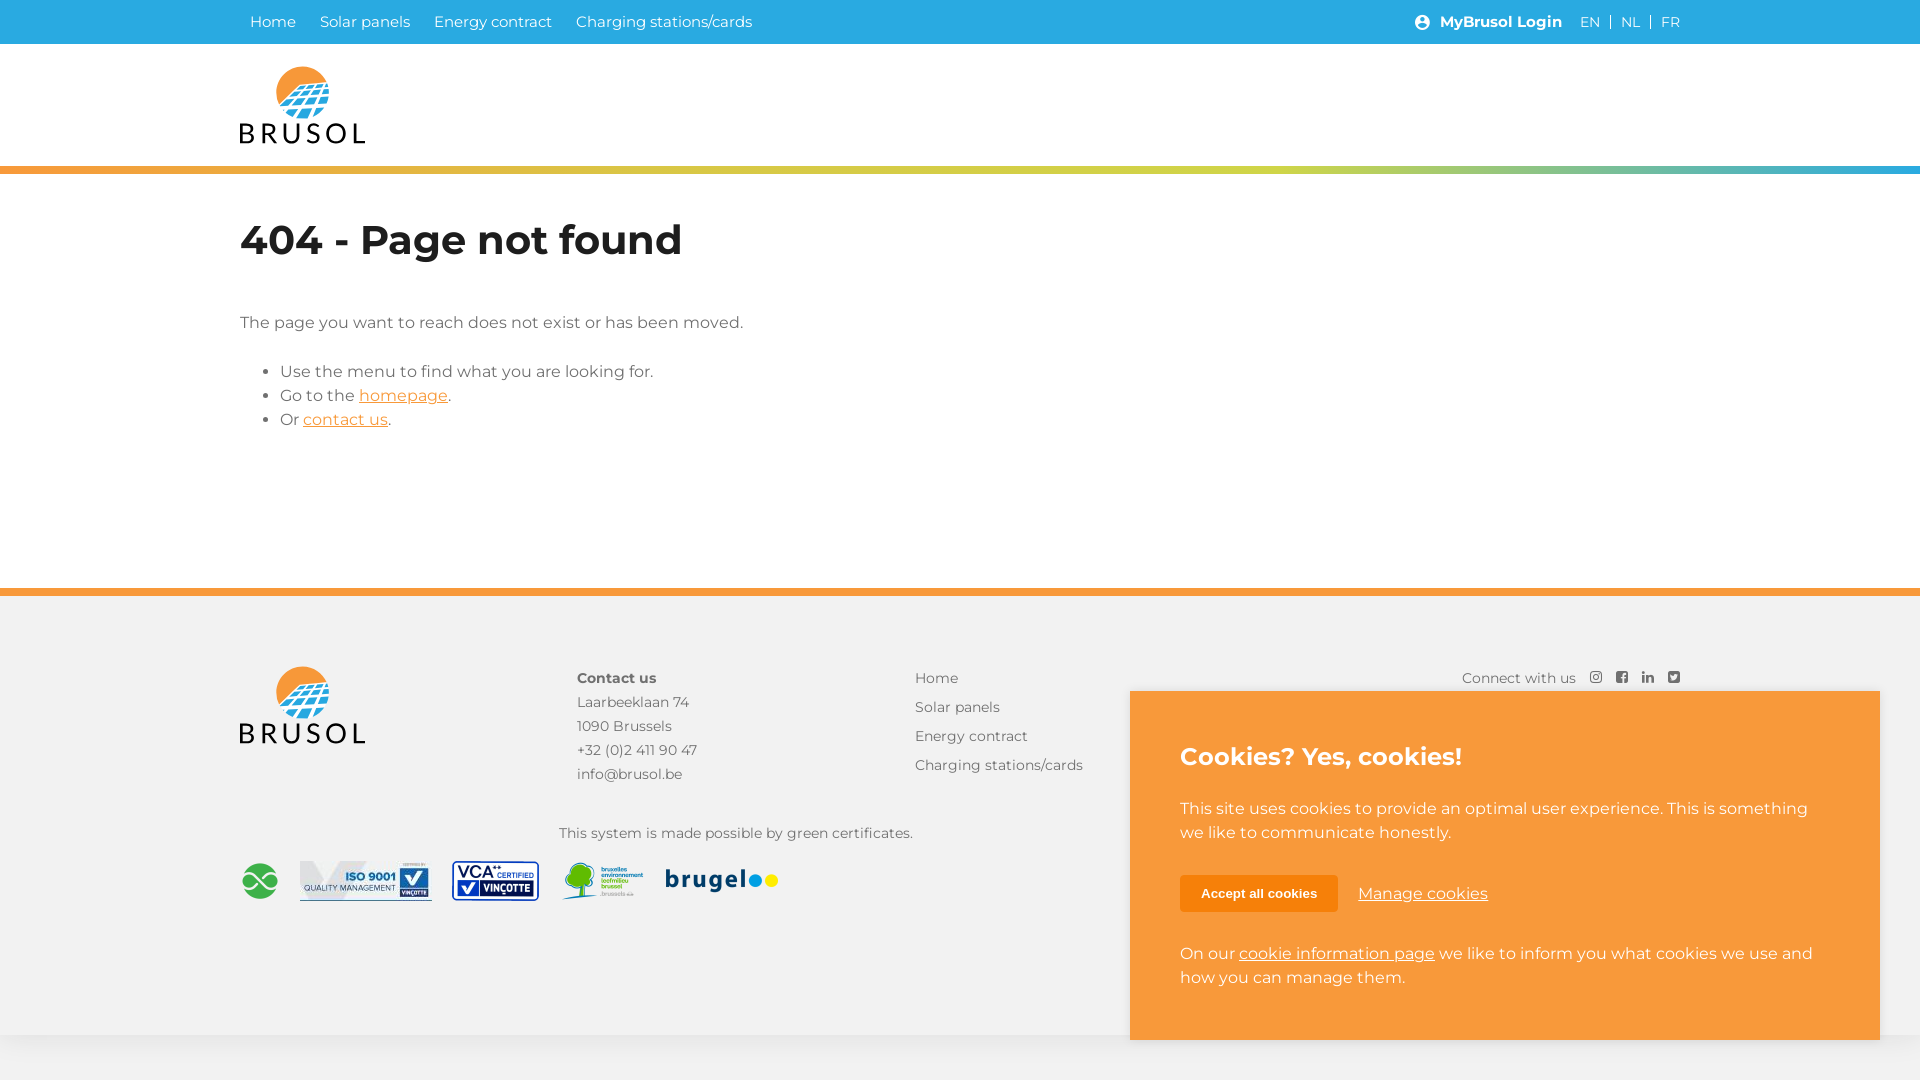 The image size is (1920, 1080). What do you see at coordinates (1642, 953) in the screenshot?
I see `Disclaimer` at bounding box center [1642, 953].